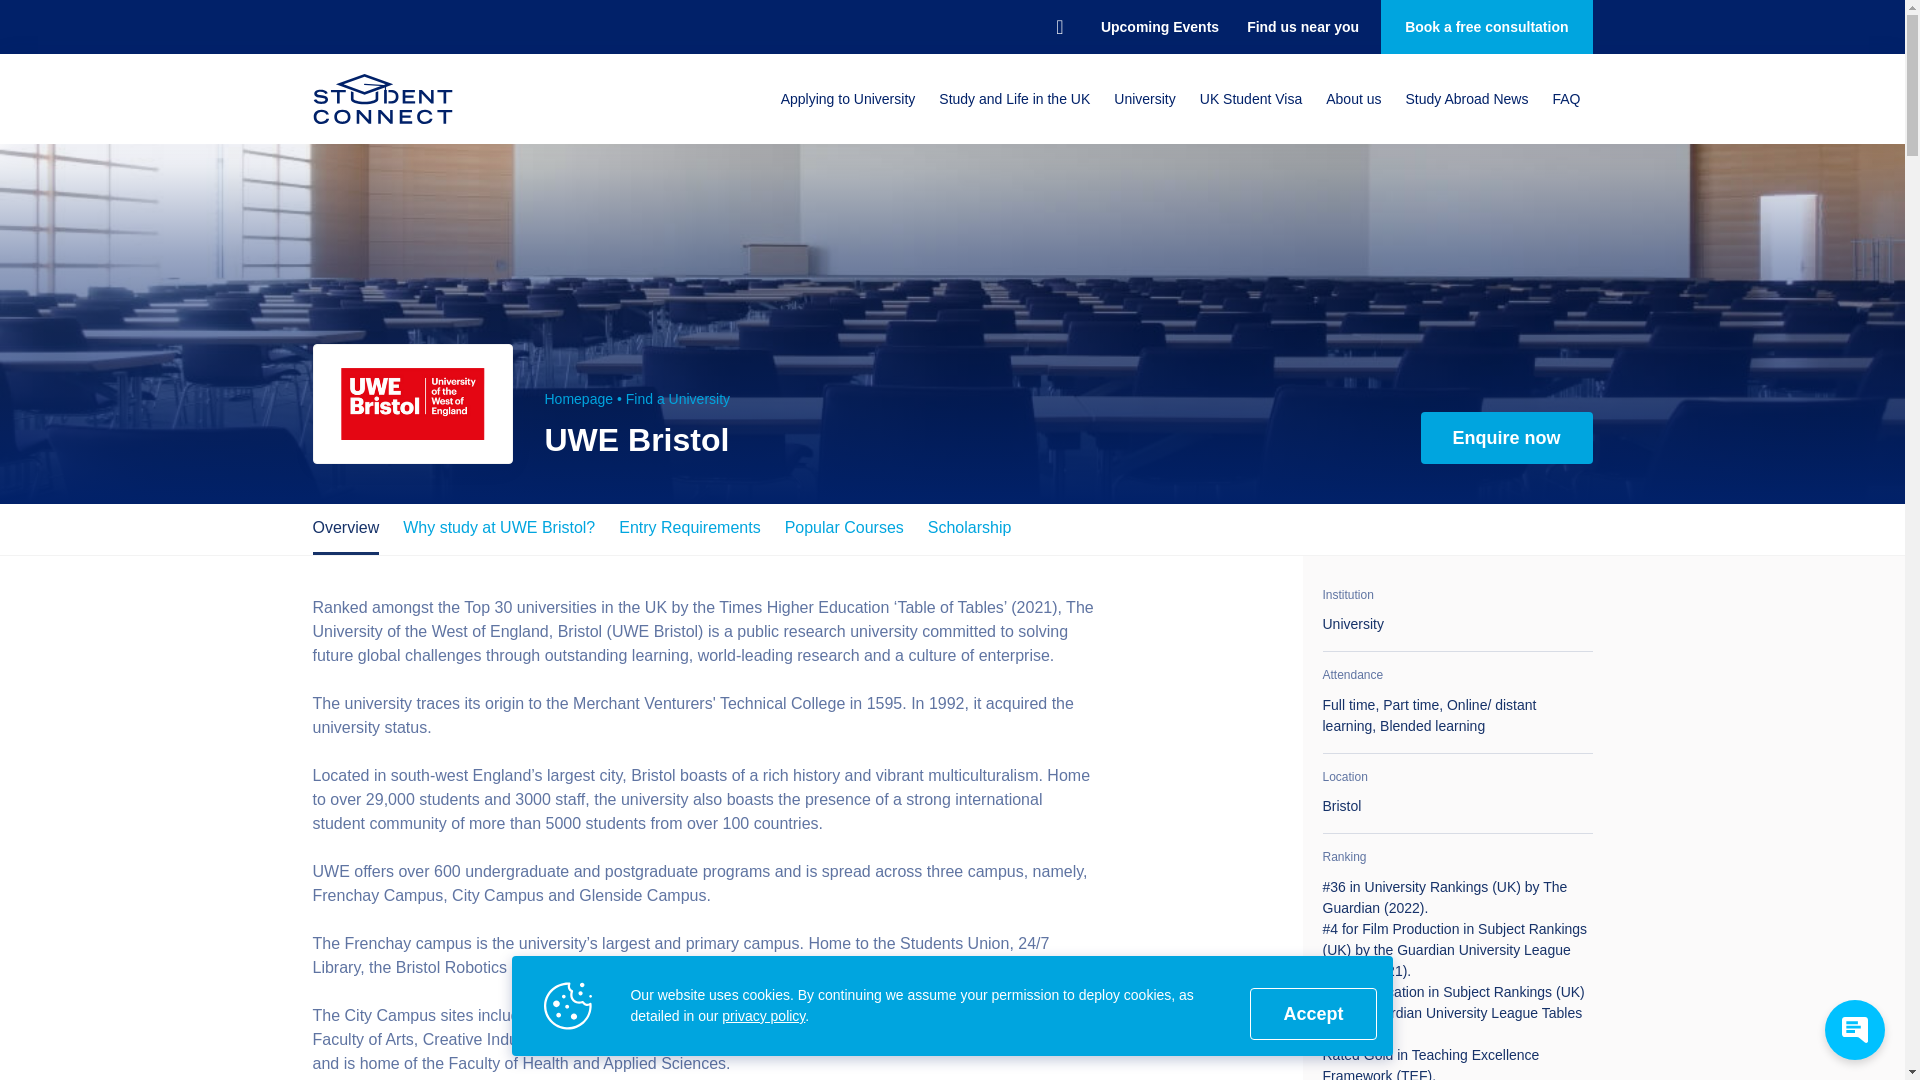 This screenshot has width=1920, height=1080. What do you see at coordinates (1014, 98) in the screenshot?
I see `Study and Life in the UK` at bounding box center [1014, 98].